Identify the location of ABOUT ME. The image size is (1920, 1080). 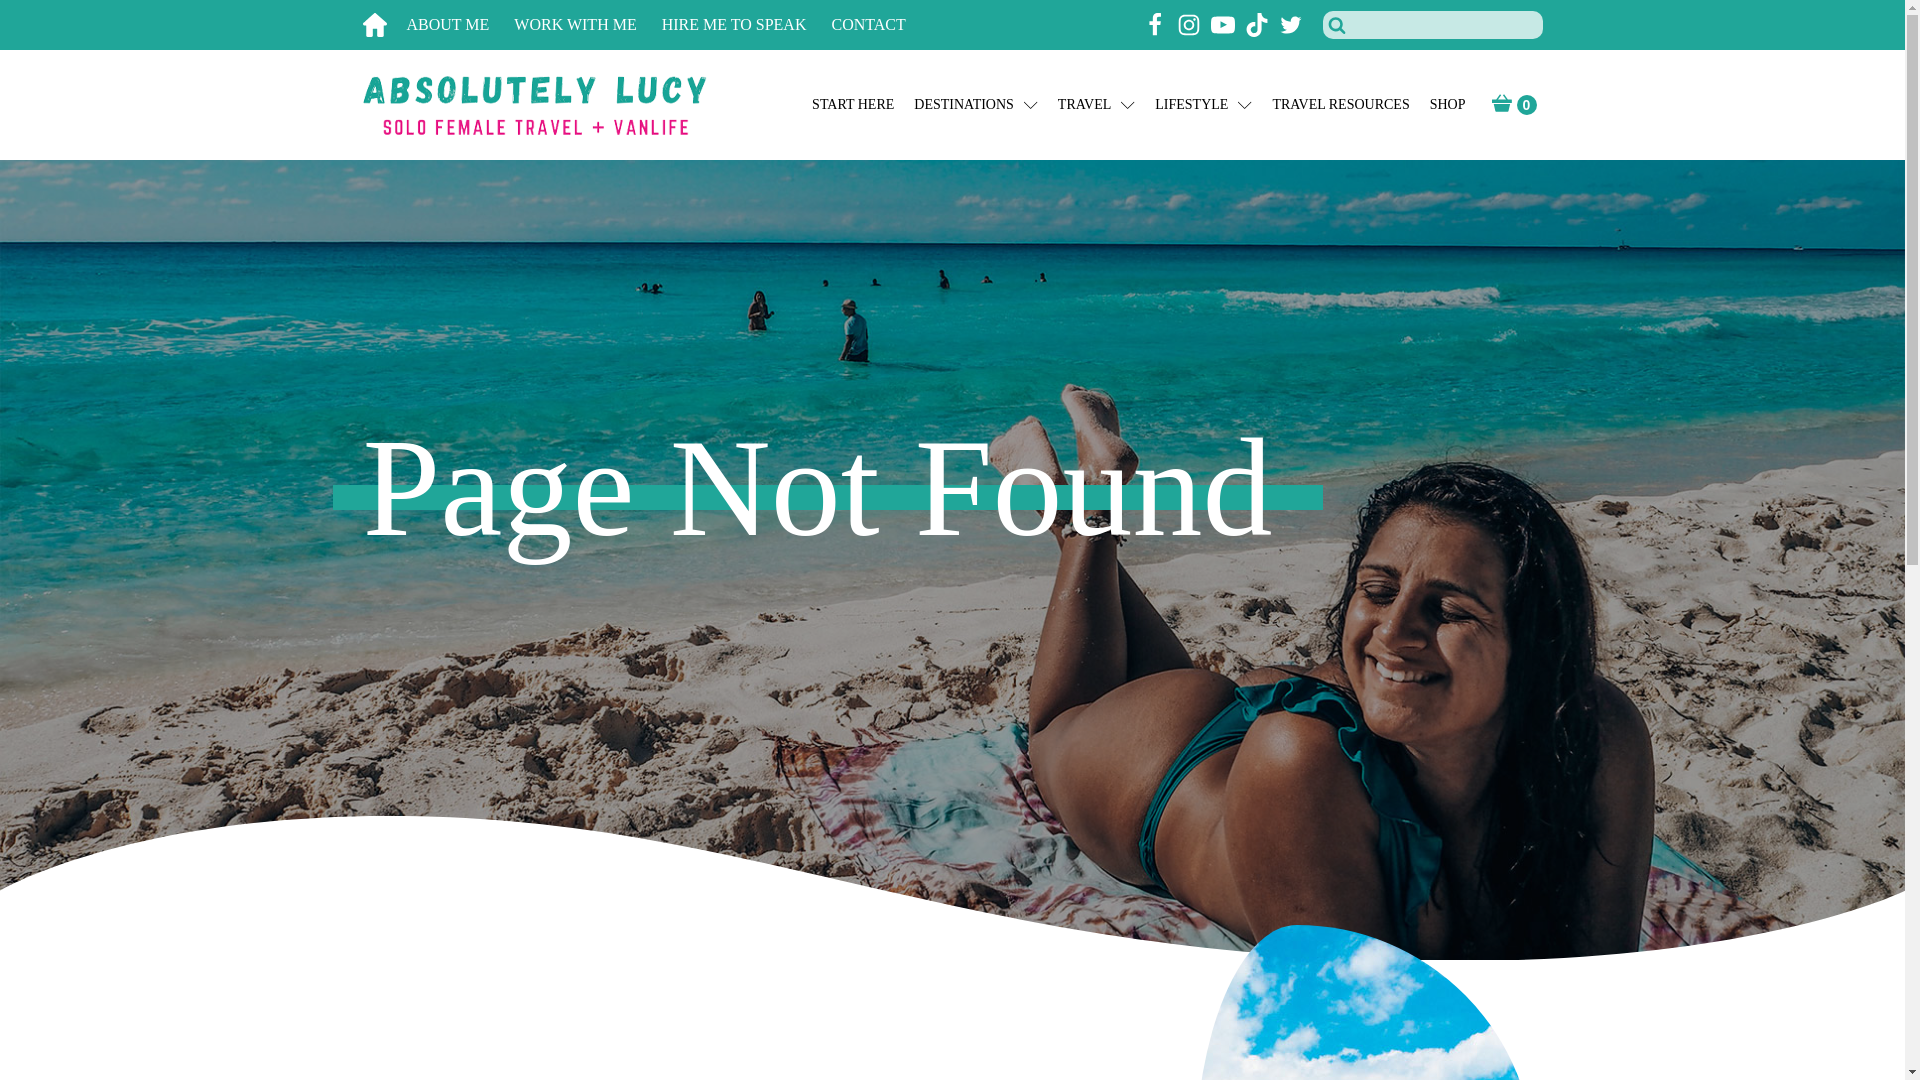
(460, 25).